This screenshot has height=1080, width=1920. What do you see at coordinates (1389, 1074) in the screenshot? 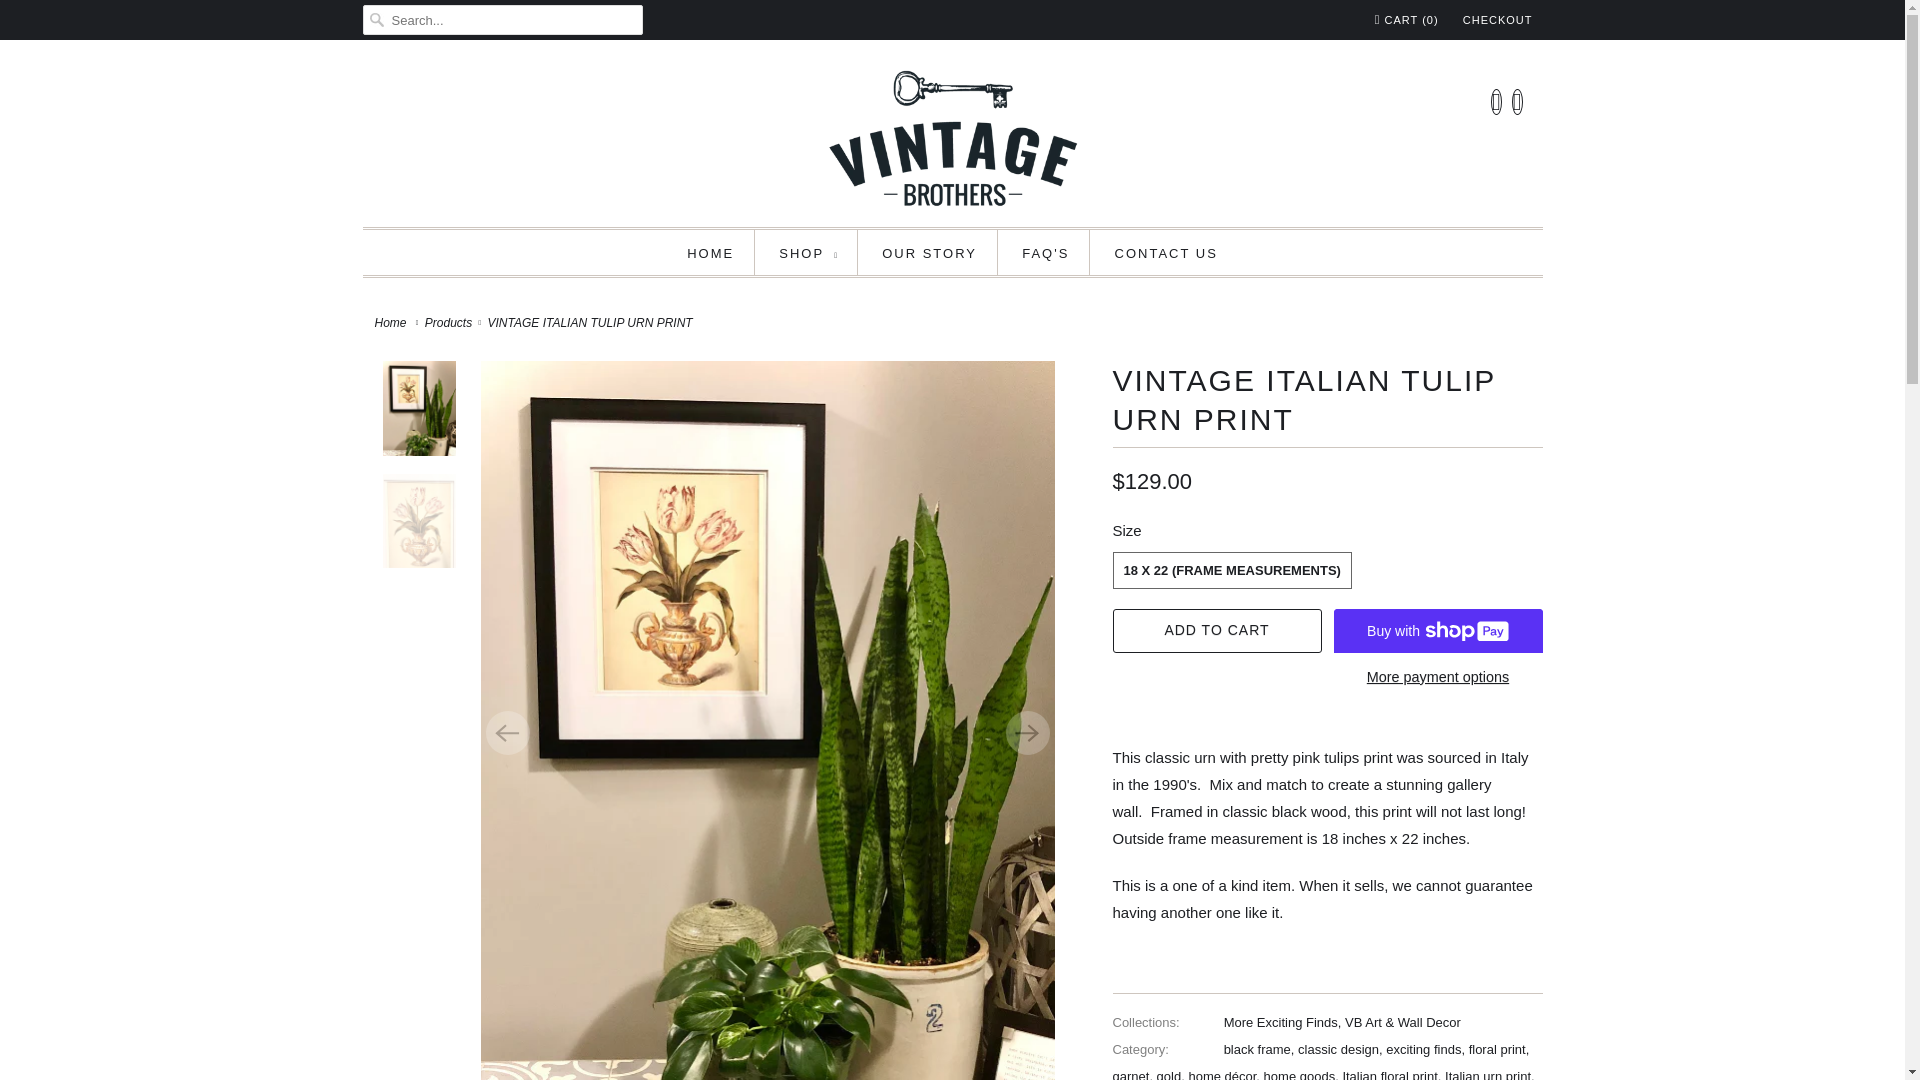
I see `Products tagged Italian floral print` at bounding box center [1389, 1074].